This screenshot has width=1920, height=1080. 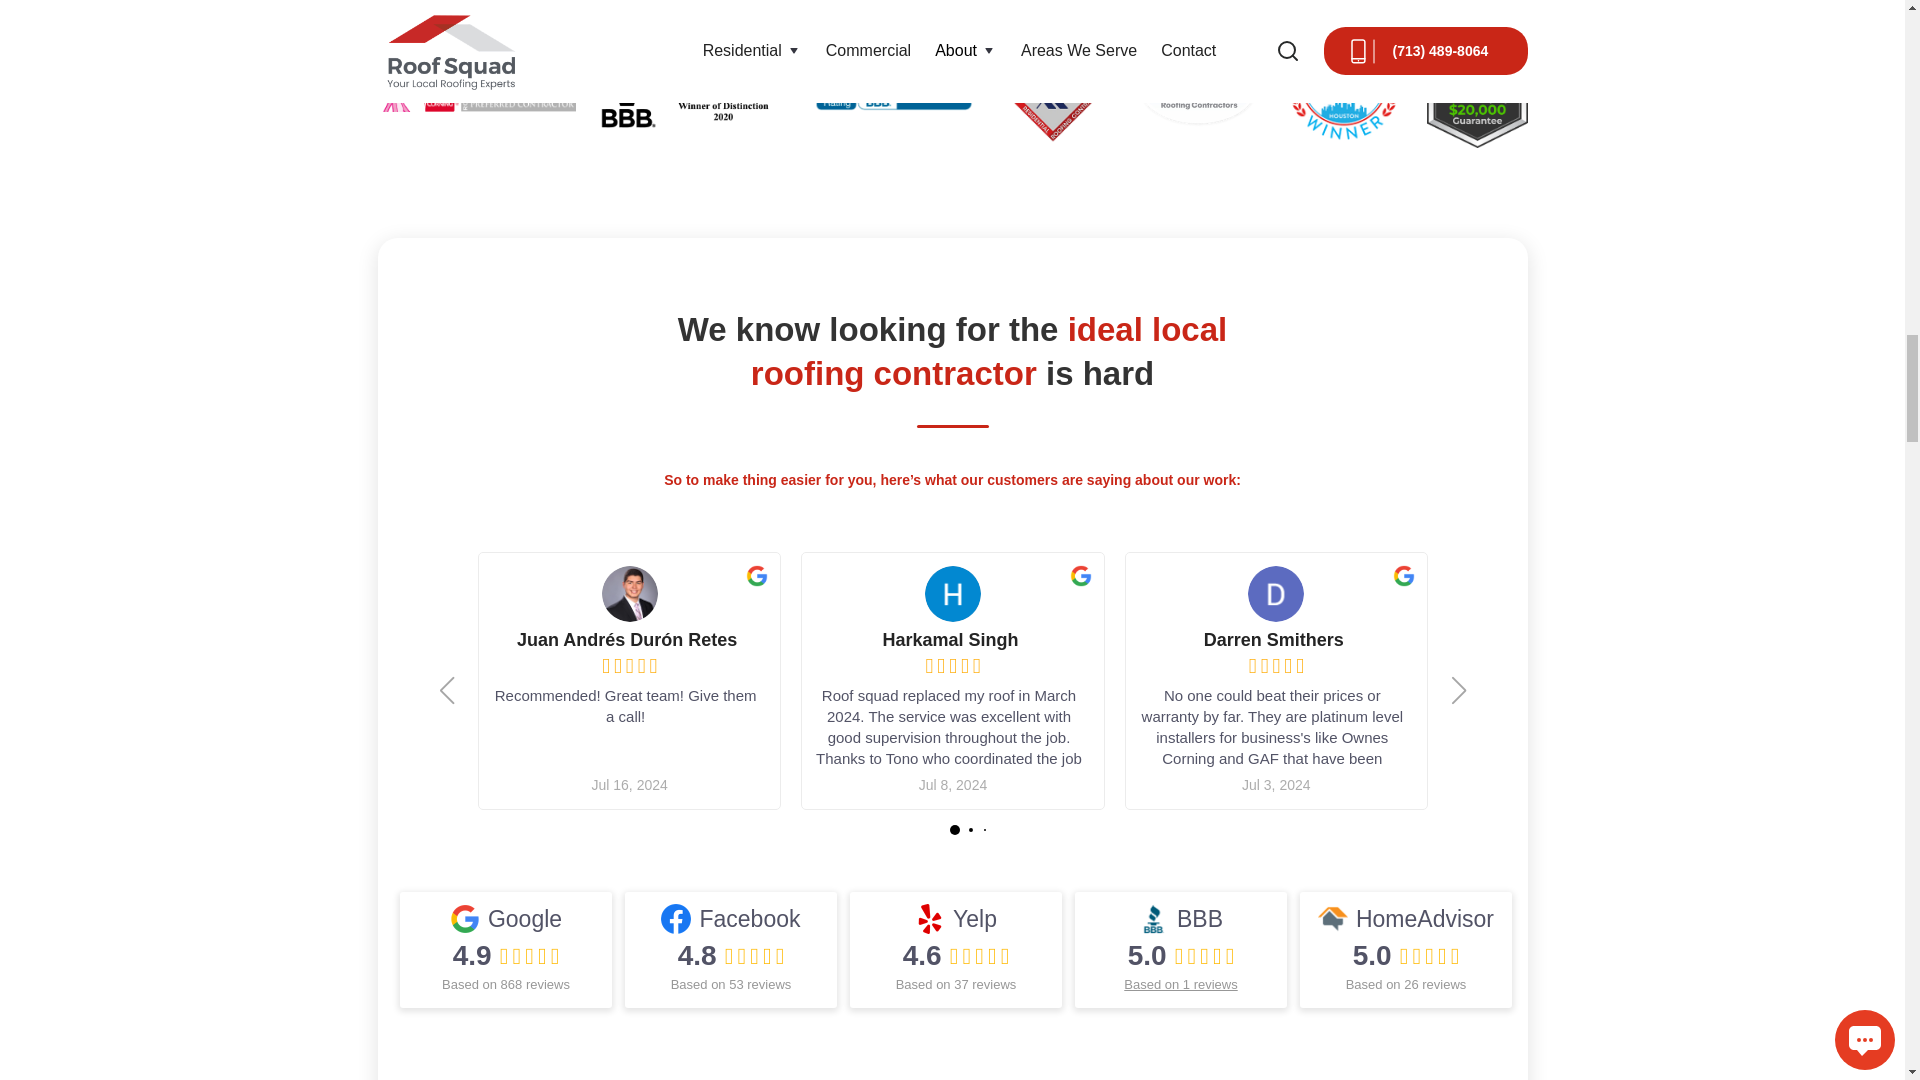 I want to click on Reviews, so click(x=506, y=957).